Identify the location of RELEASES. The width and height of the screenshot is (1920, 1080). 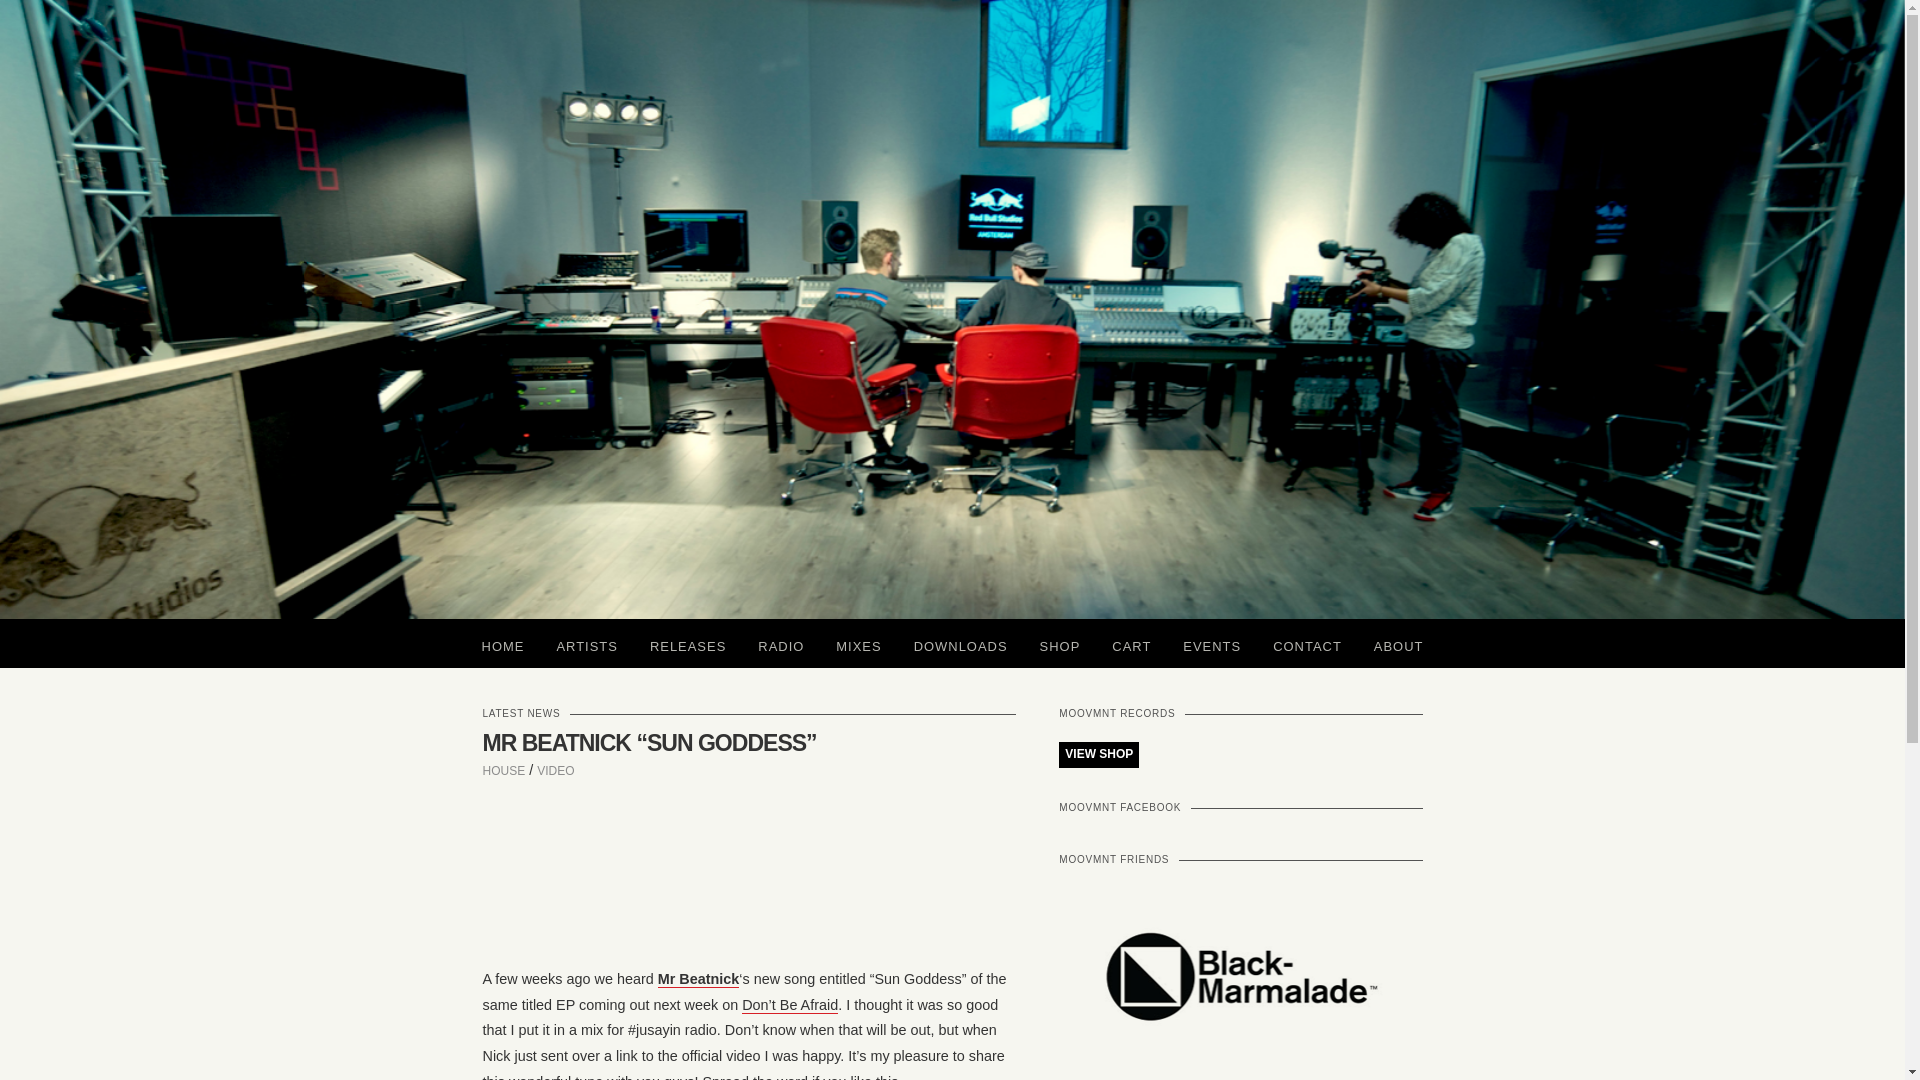
(687, 643).